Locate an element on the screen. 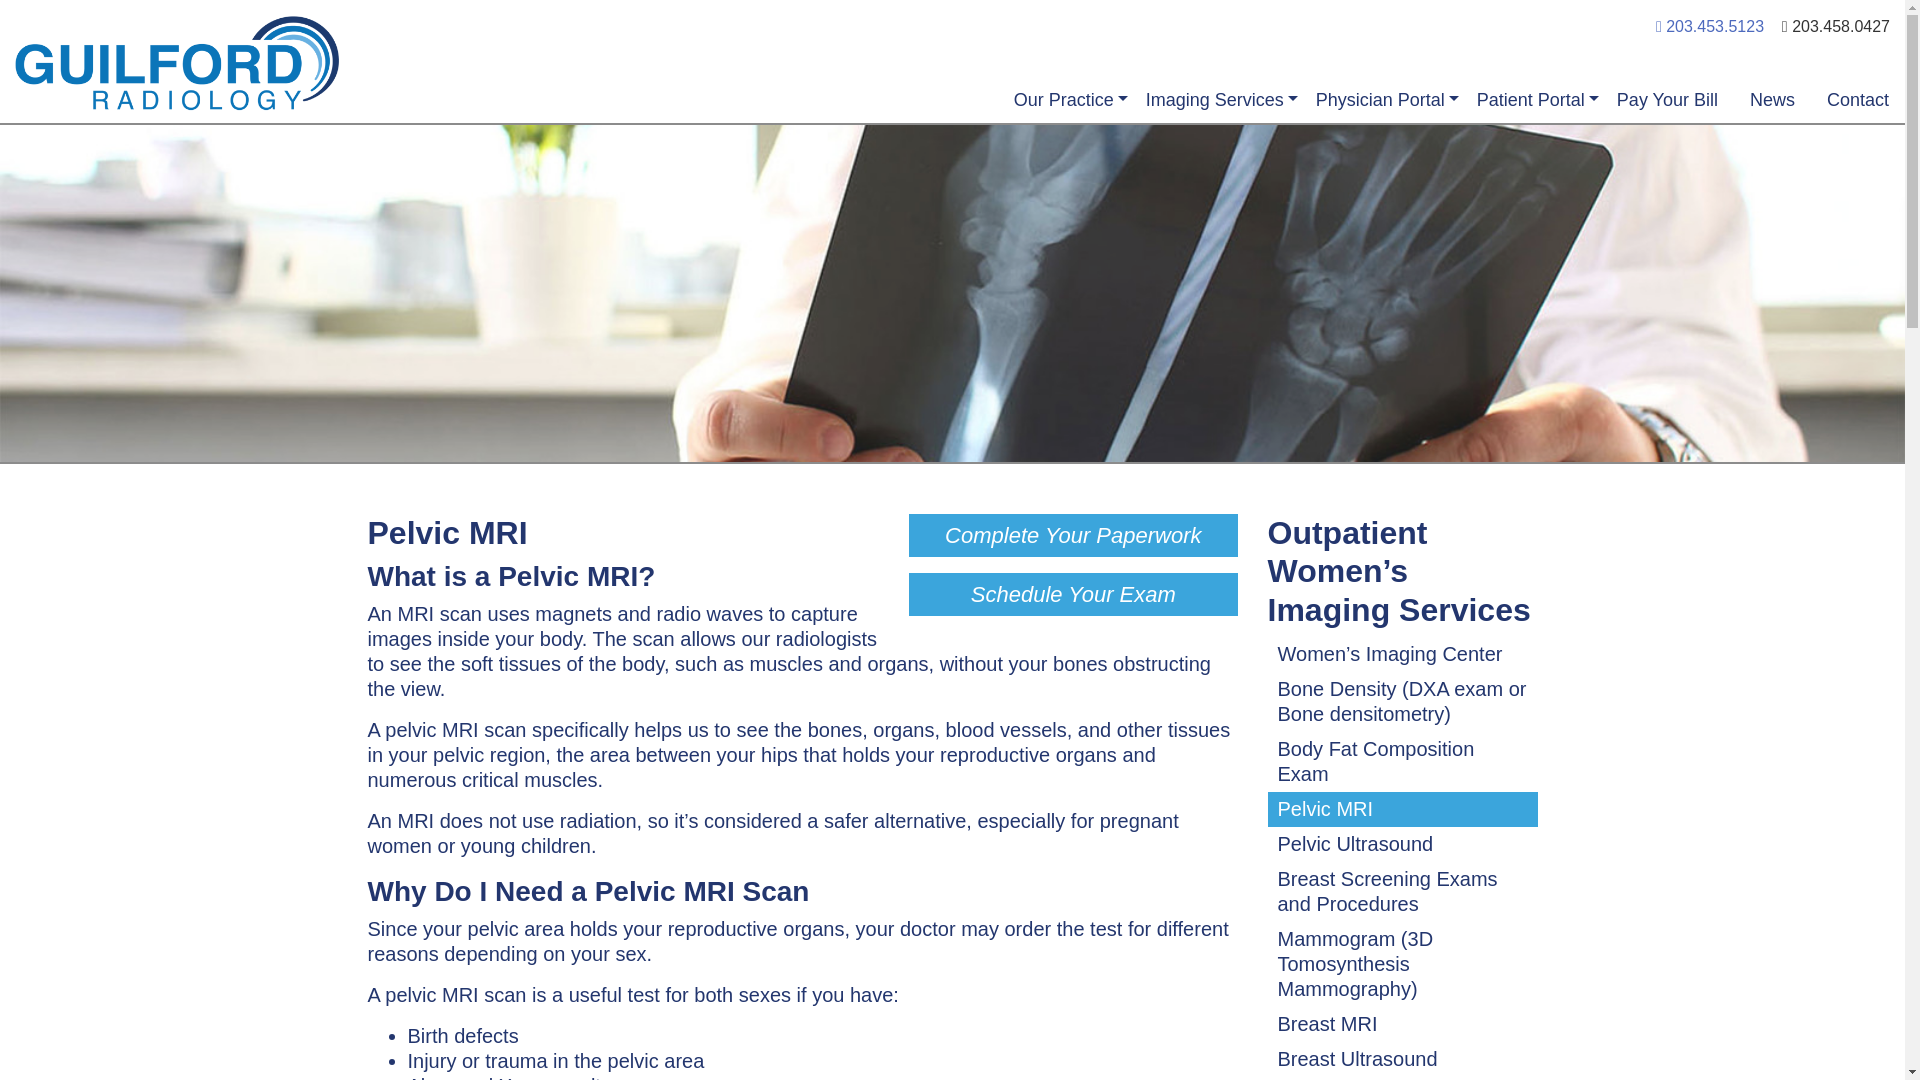 The image size is (1920, 1080). Patient Portal is located at coordinates (1531, 100).